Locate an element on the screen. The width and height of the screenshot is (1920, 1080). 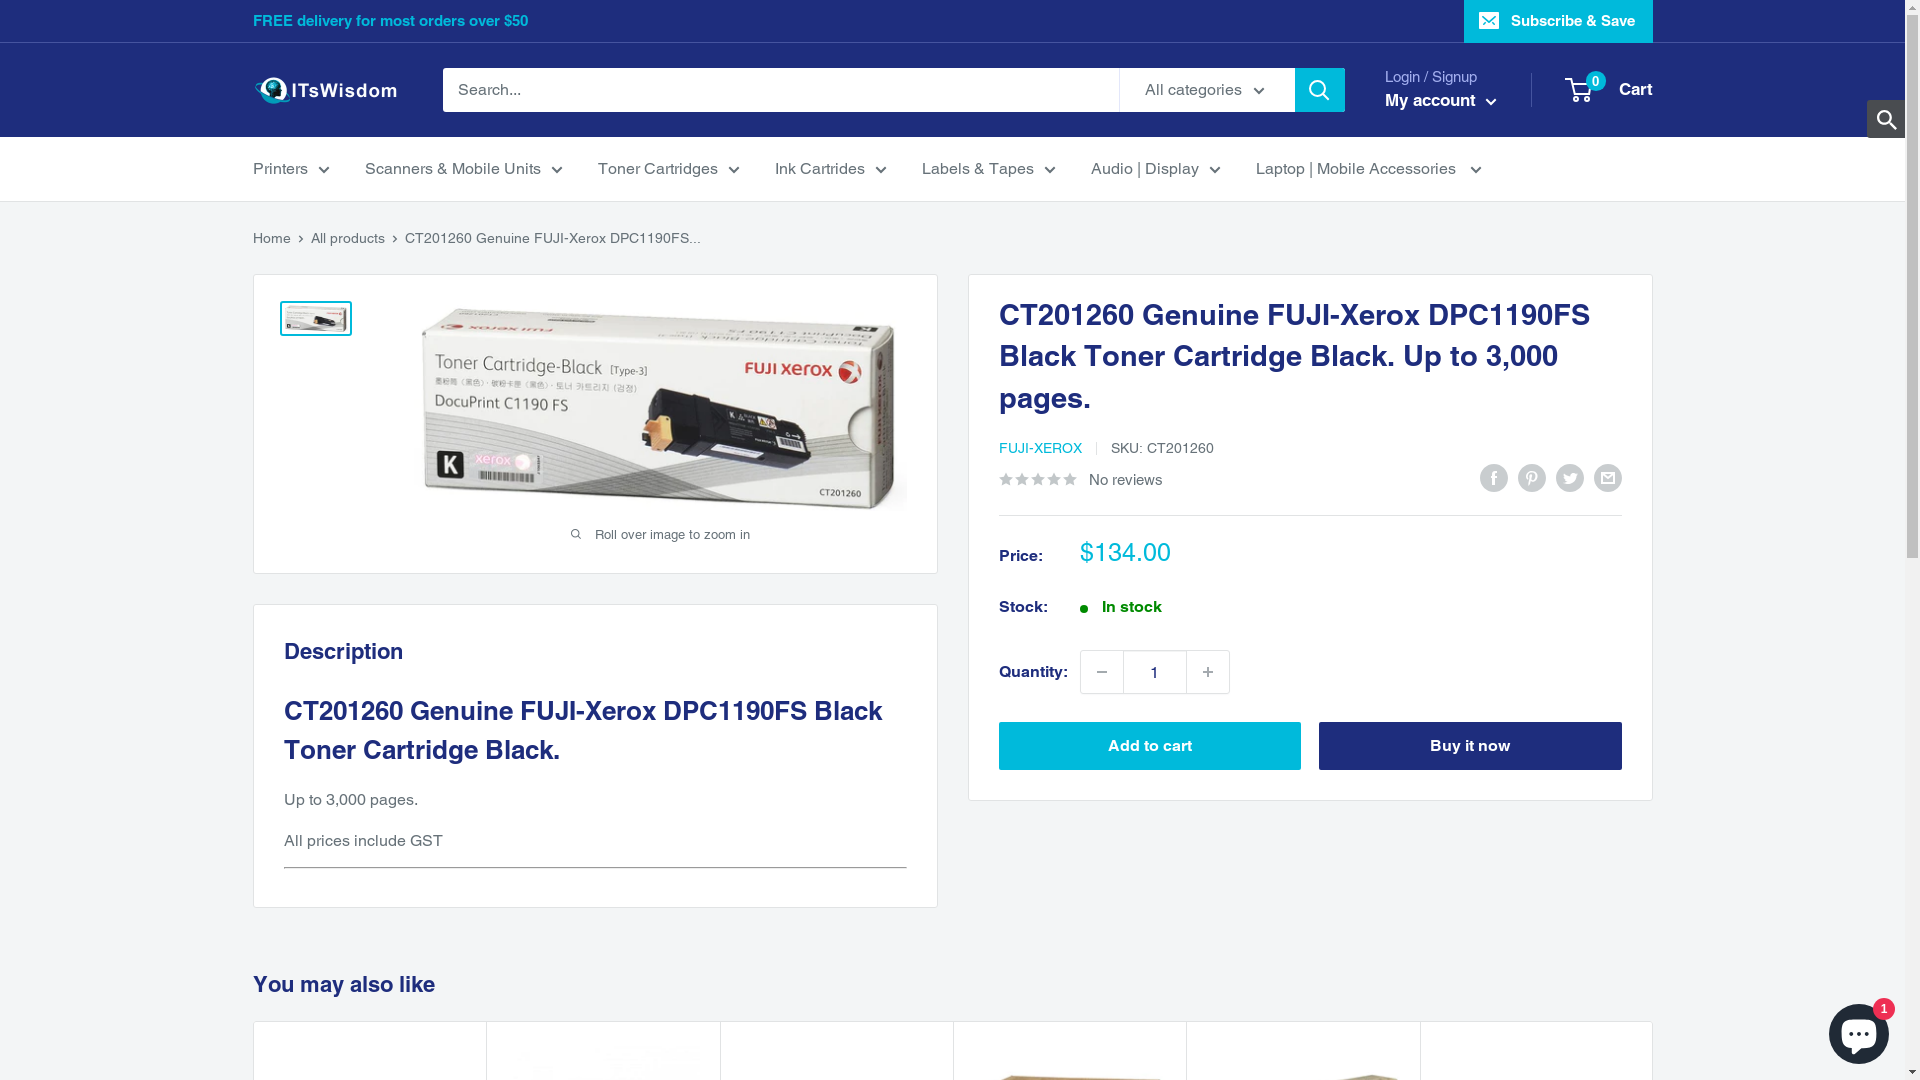
Laptop | Mobile Accessories is located at coordinates (1369, 169).